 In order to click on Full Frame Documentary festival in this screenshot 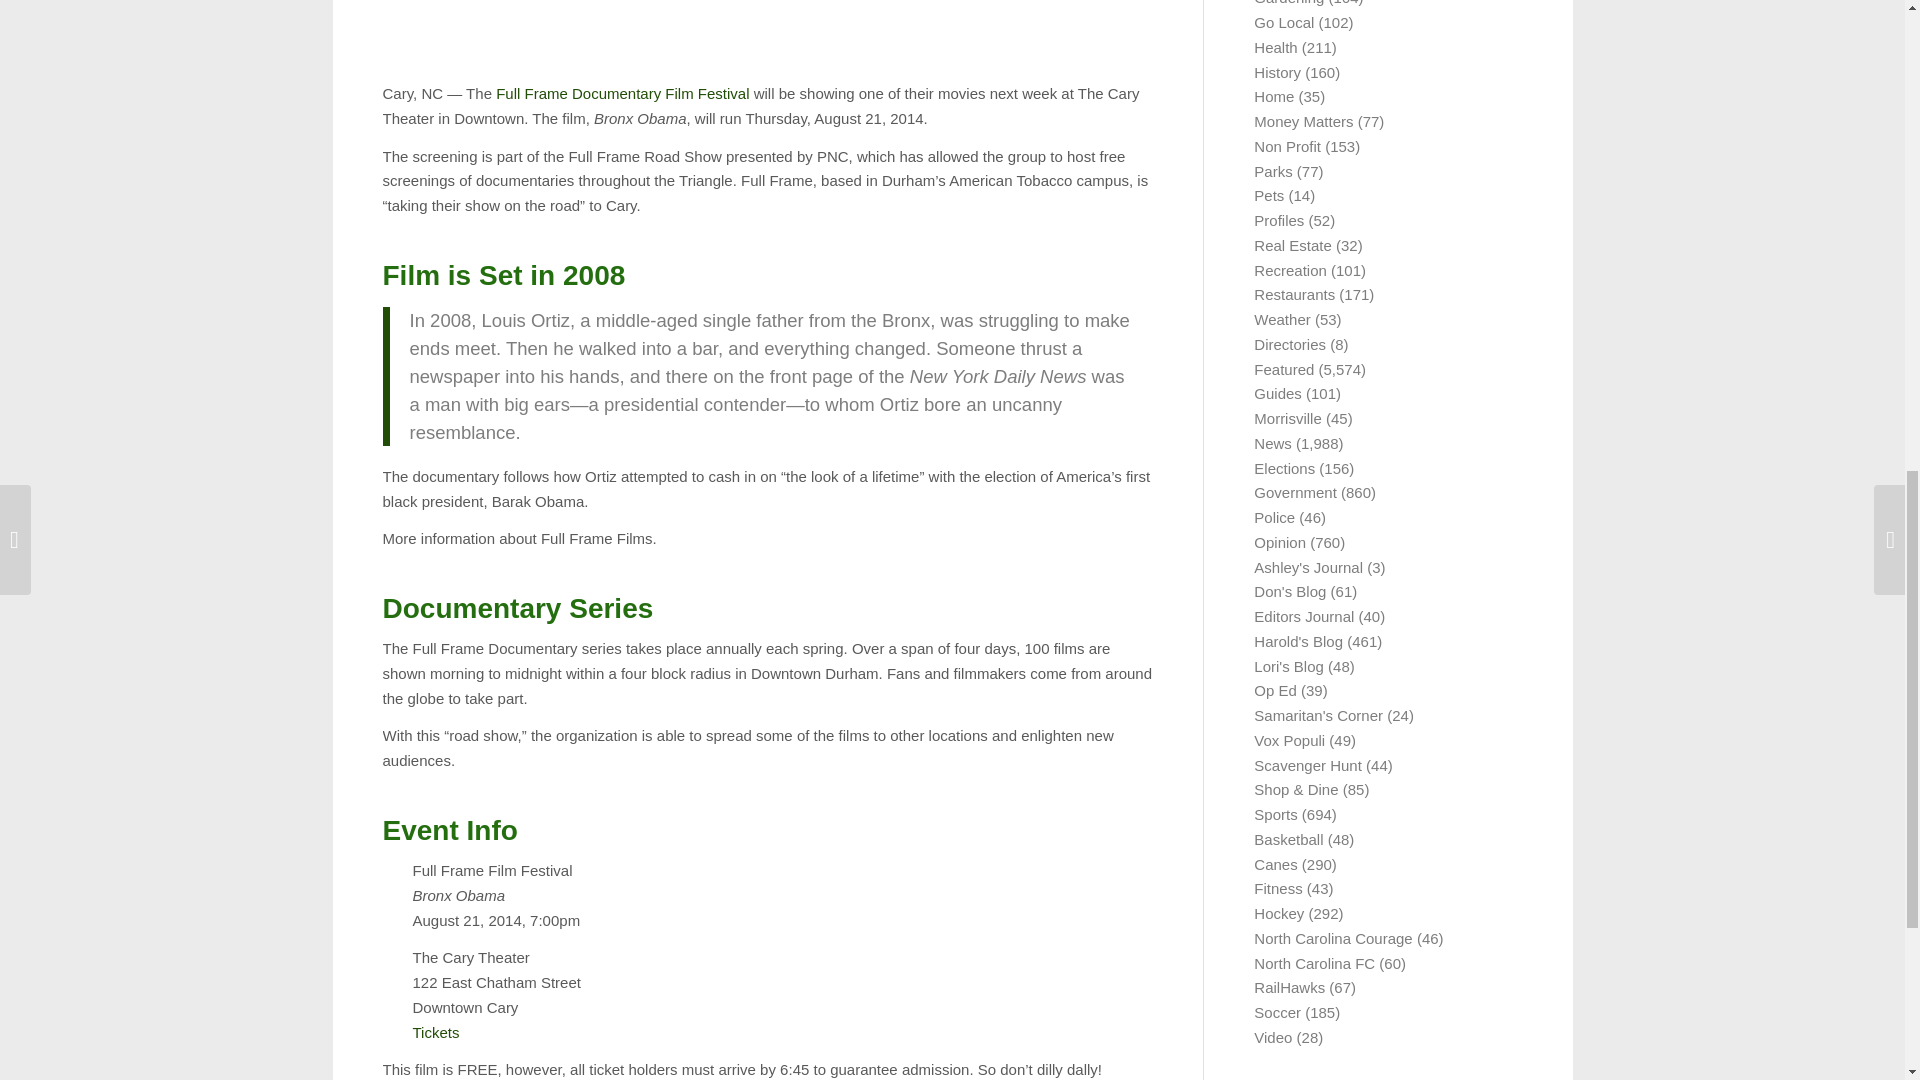, I will do `click(622, 93)`.